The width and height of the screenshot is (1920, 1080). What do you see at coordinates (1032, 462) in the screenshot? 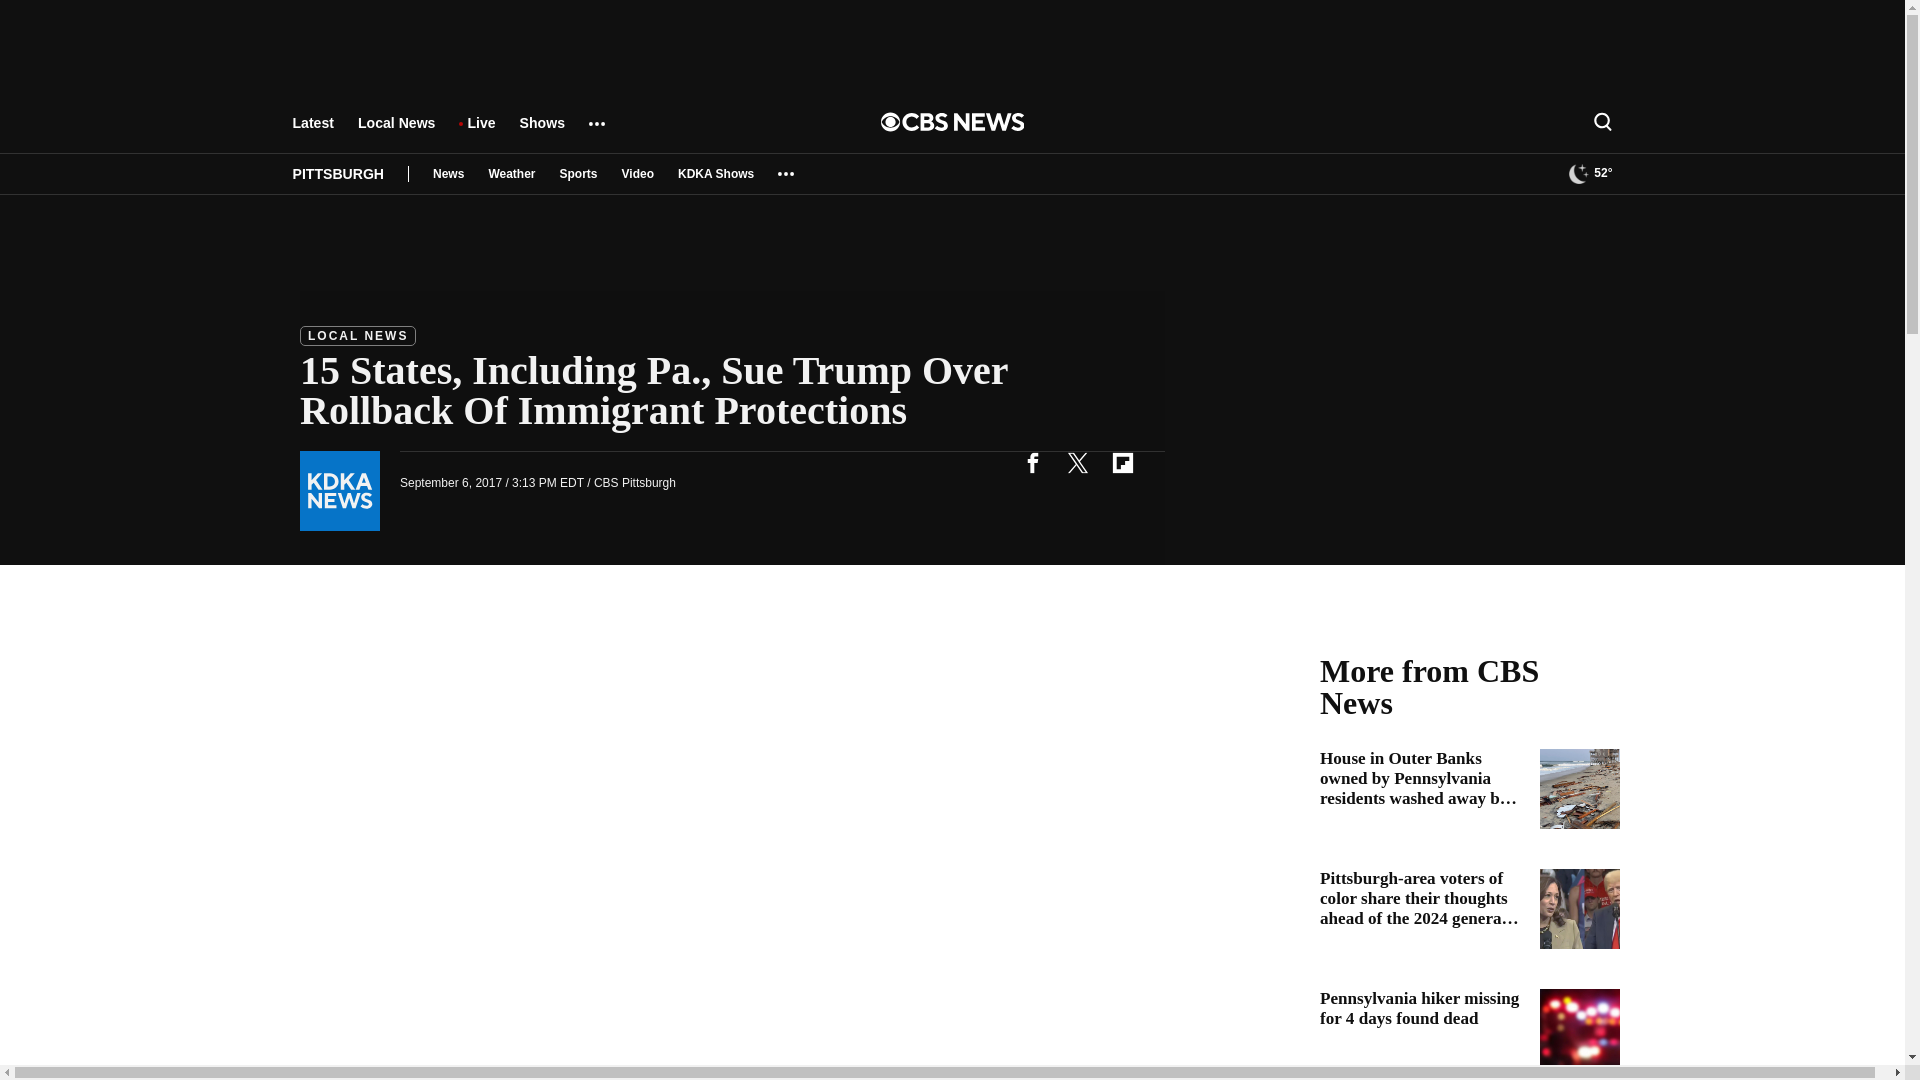
I see `facebook` at bounding box center [1032, 462].